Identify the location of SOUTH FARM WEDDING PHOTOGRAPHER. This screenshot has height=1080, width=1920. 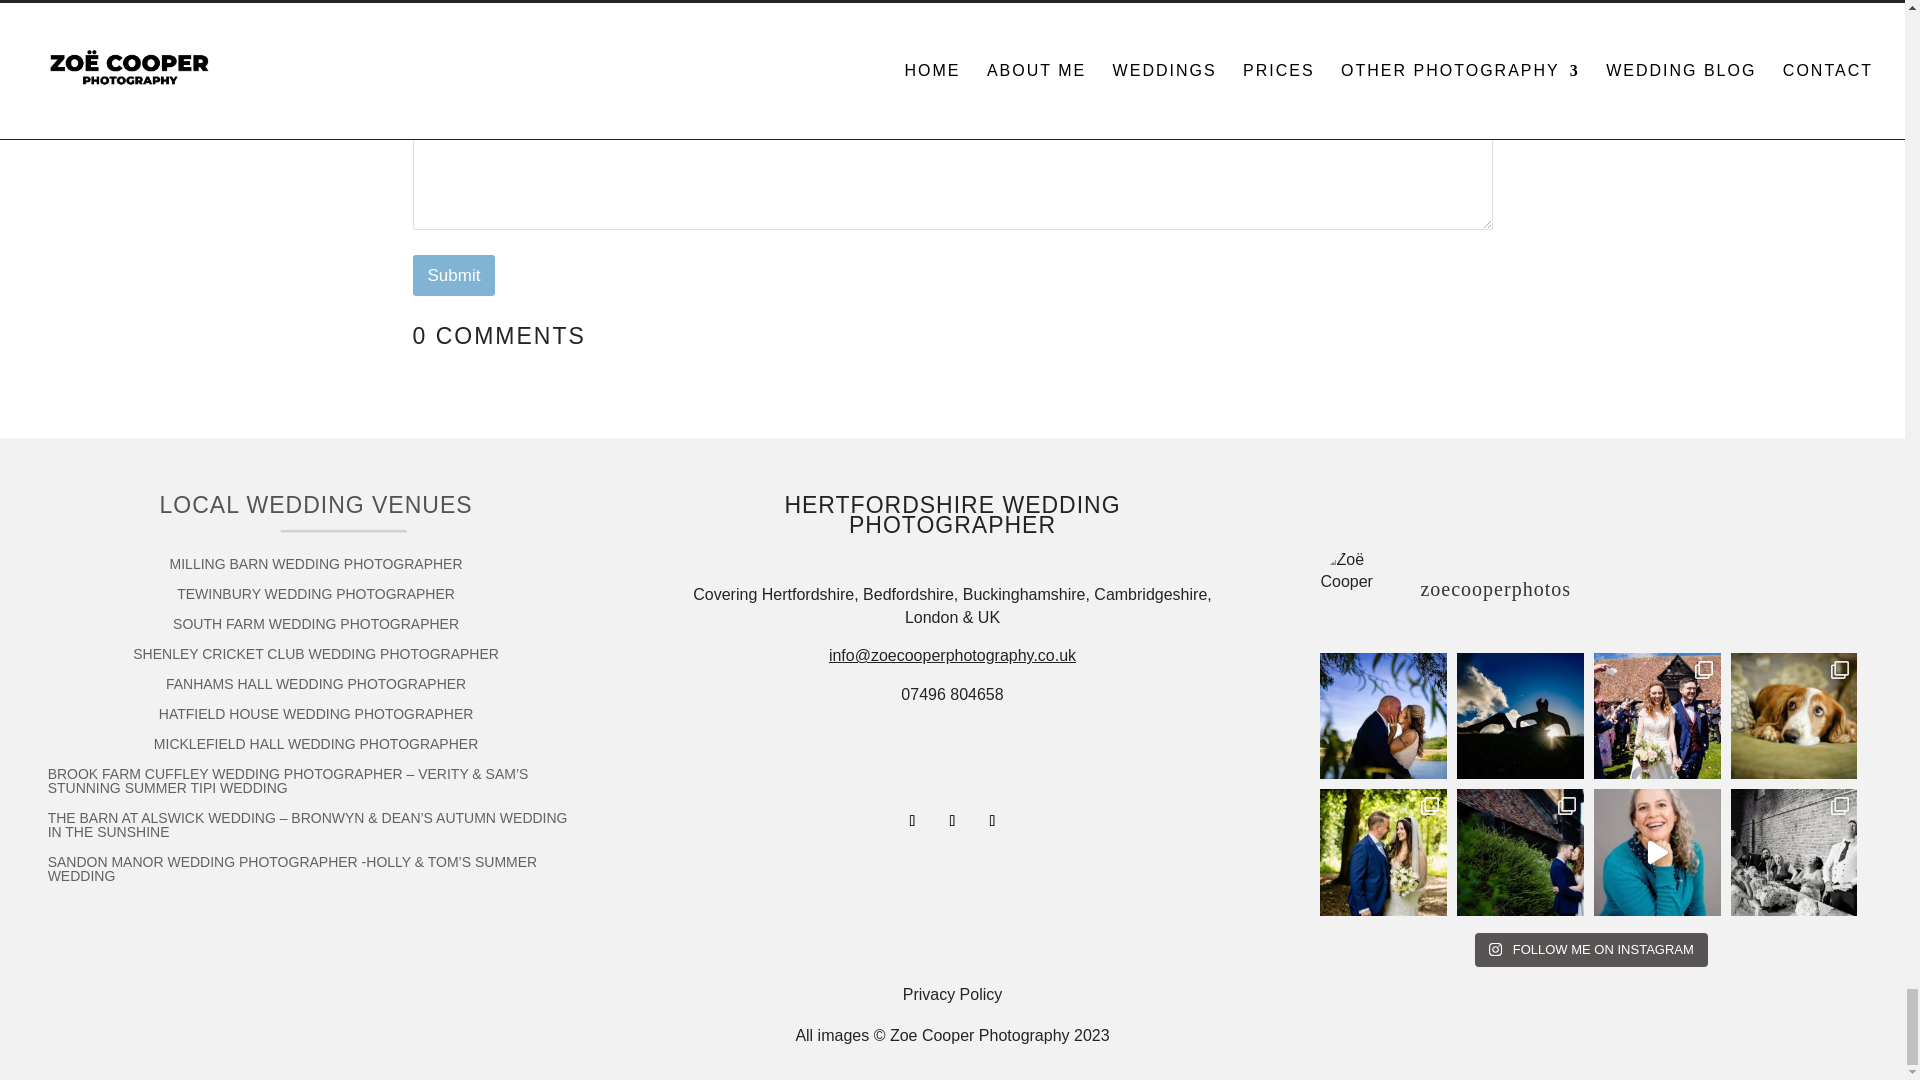
(315, 628).